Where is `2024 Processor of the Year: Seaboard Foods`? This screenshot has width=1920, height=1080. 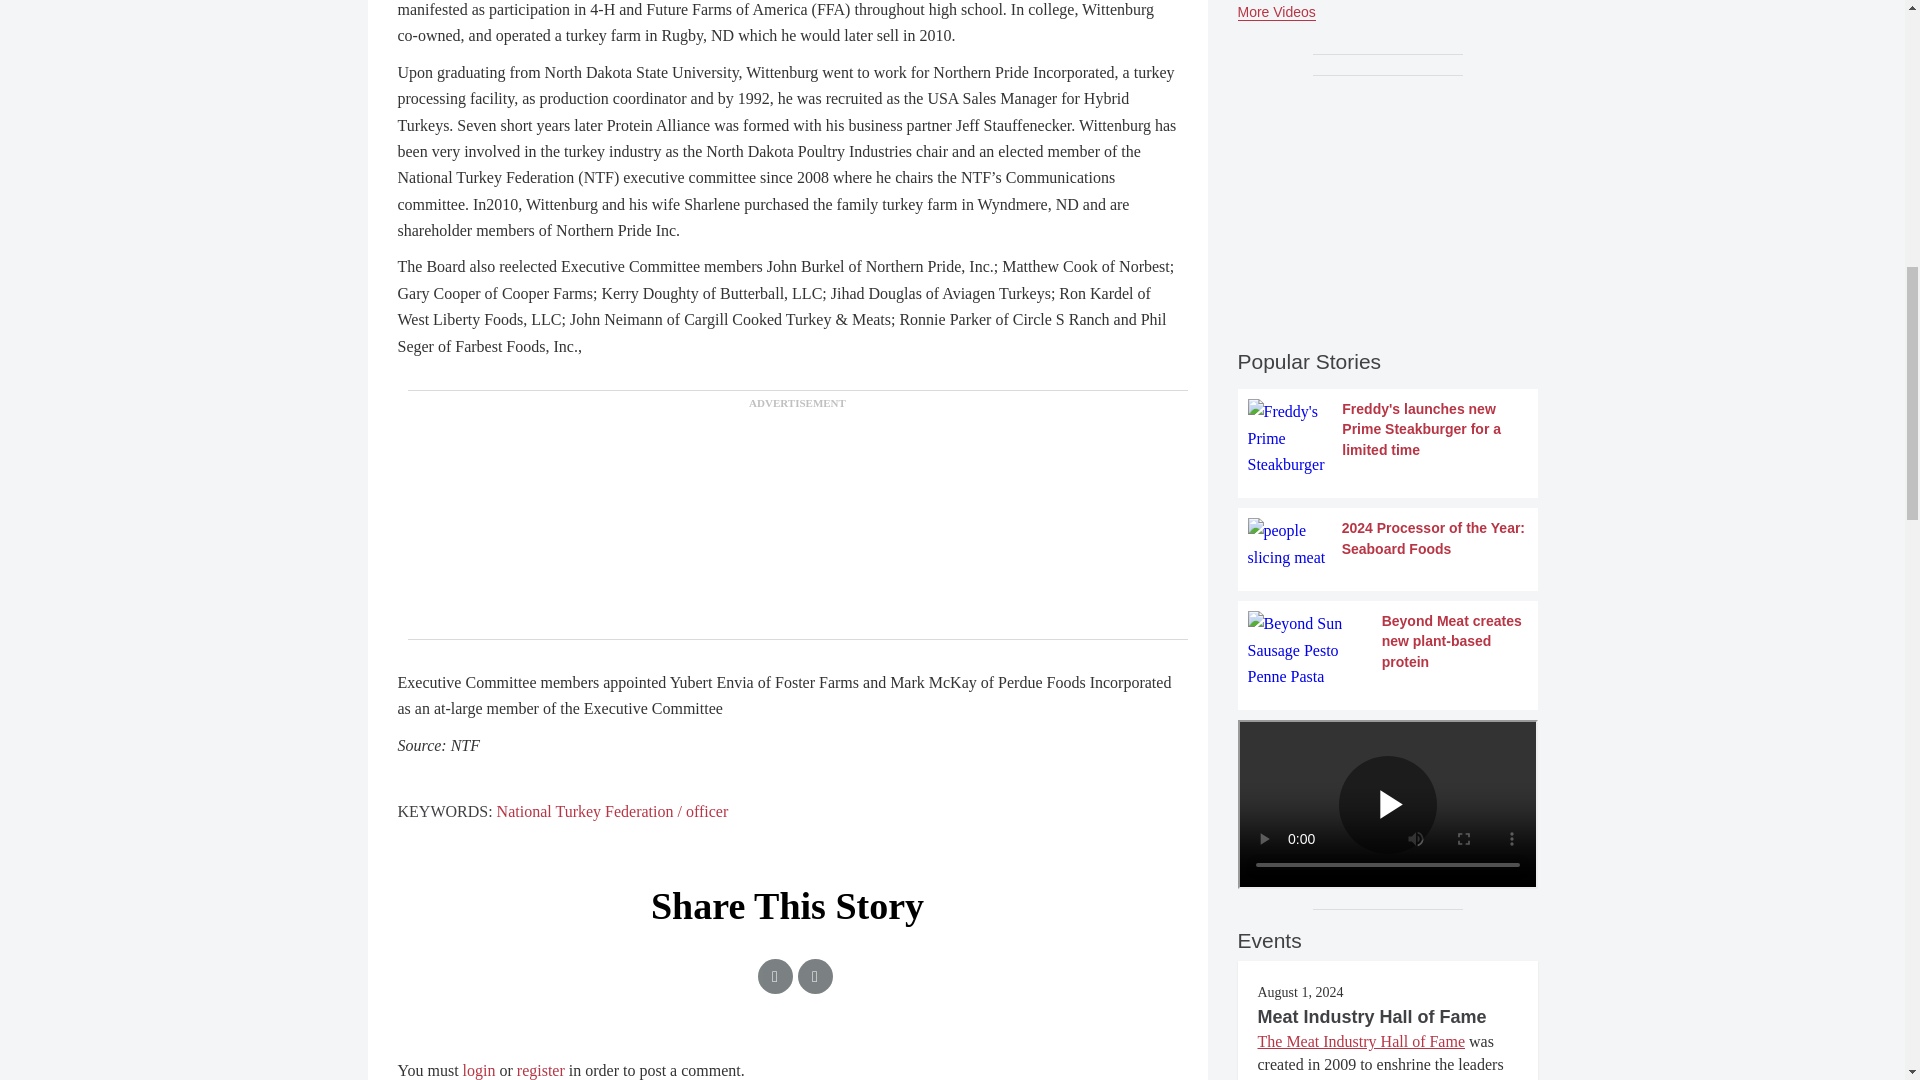
2024 Processor of the Year: Seaboard Foods is located at coordinates (1388, 544).